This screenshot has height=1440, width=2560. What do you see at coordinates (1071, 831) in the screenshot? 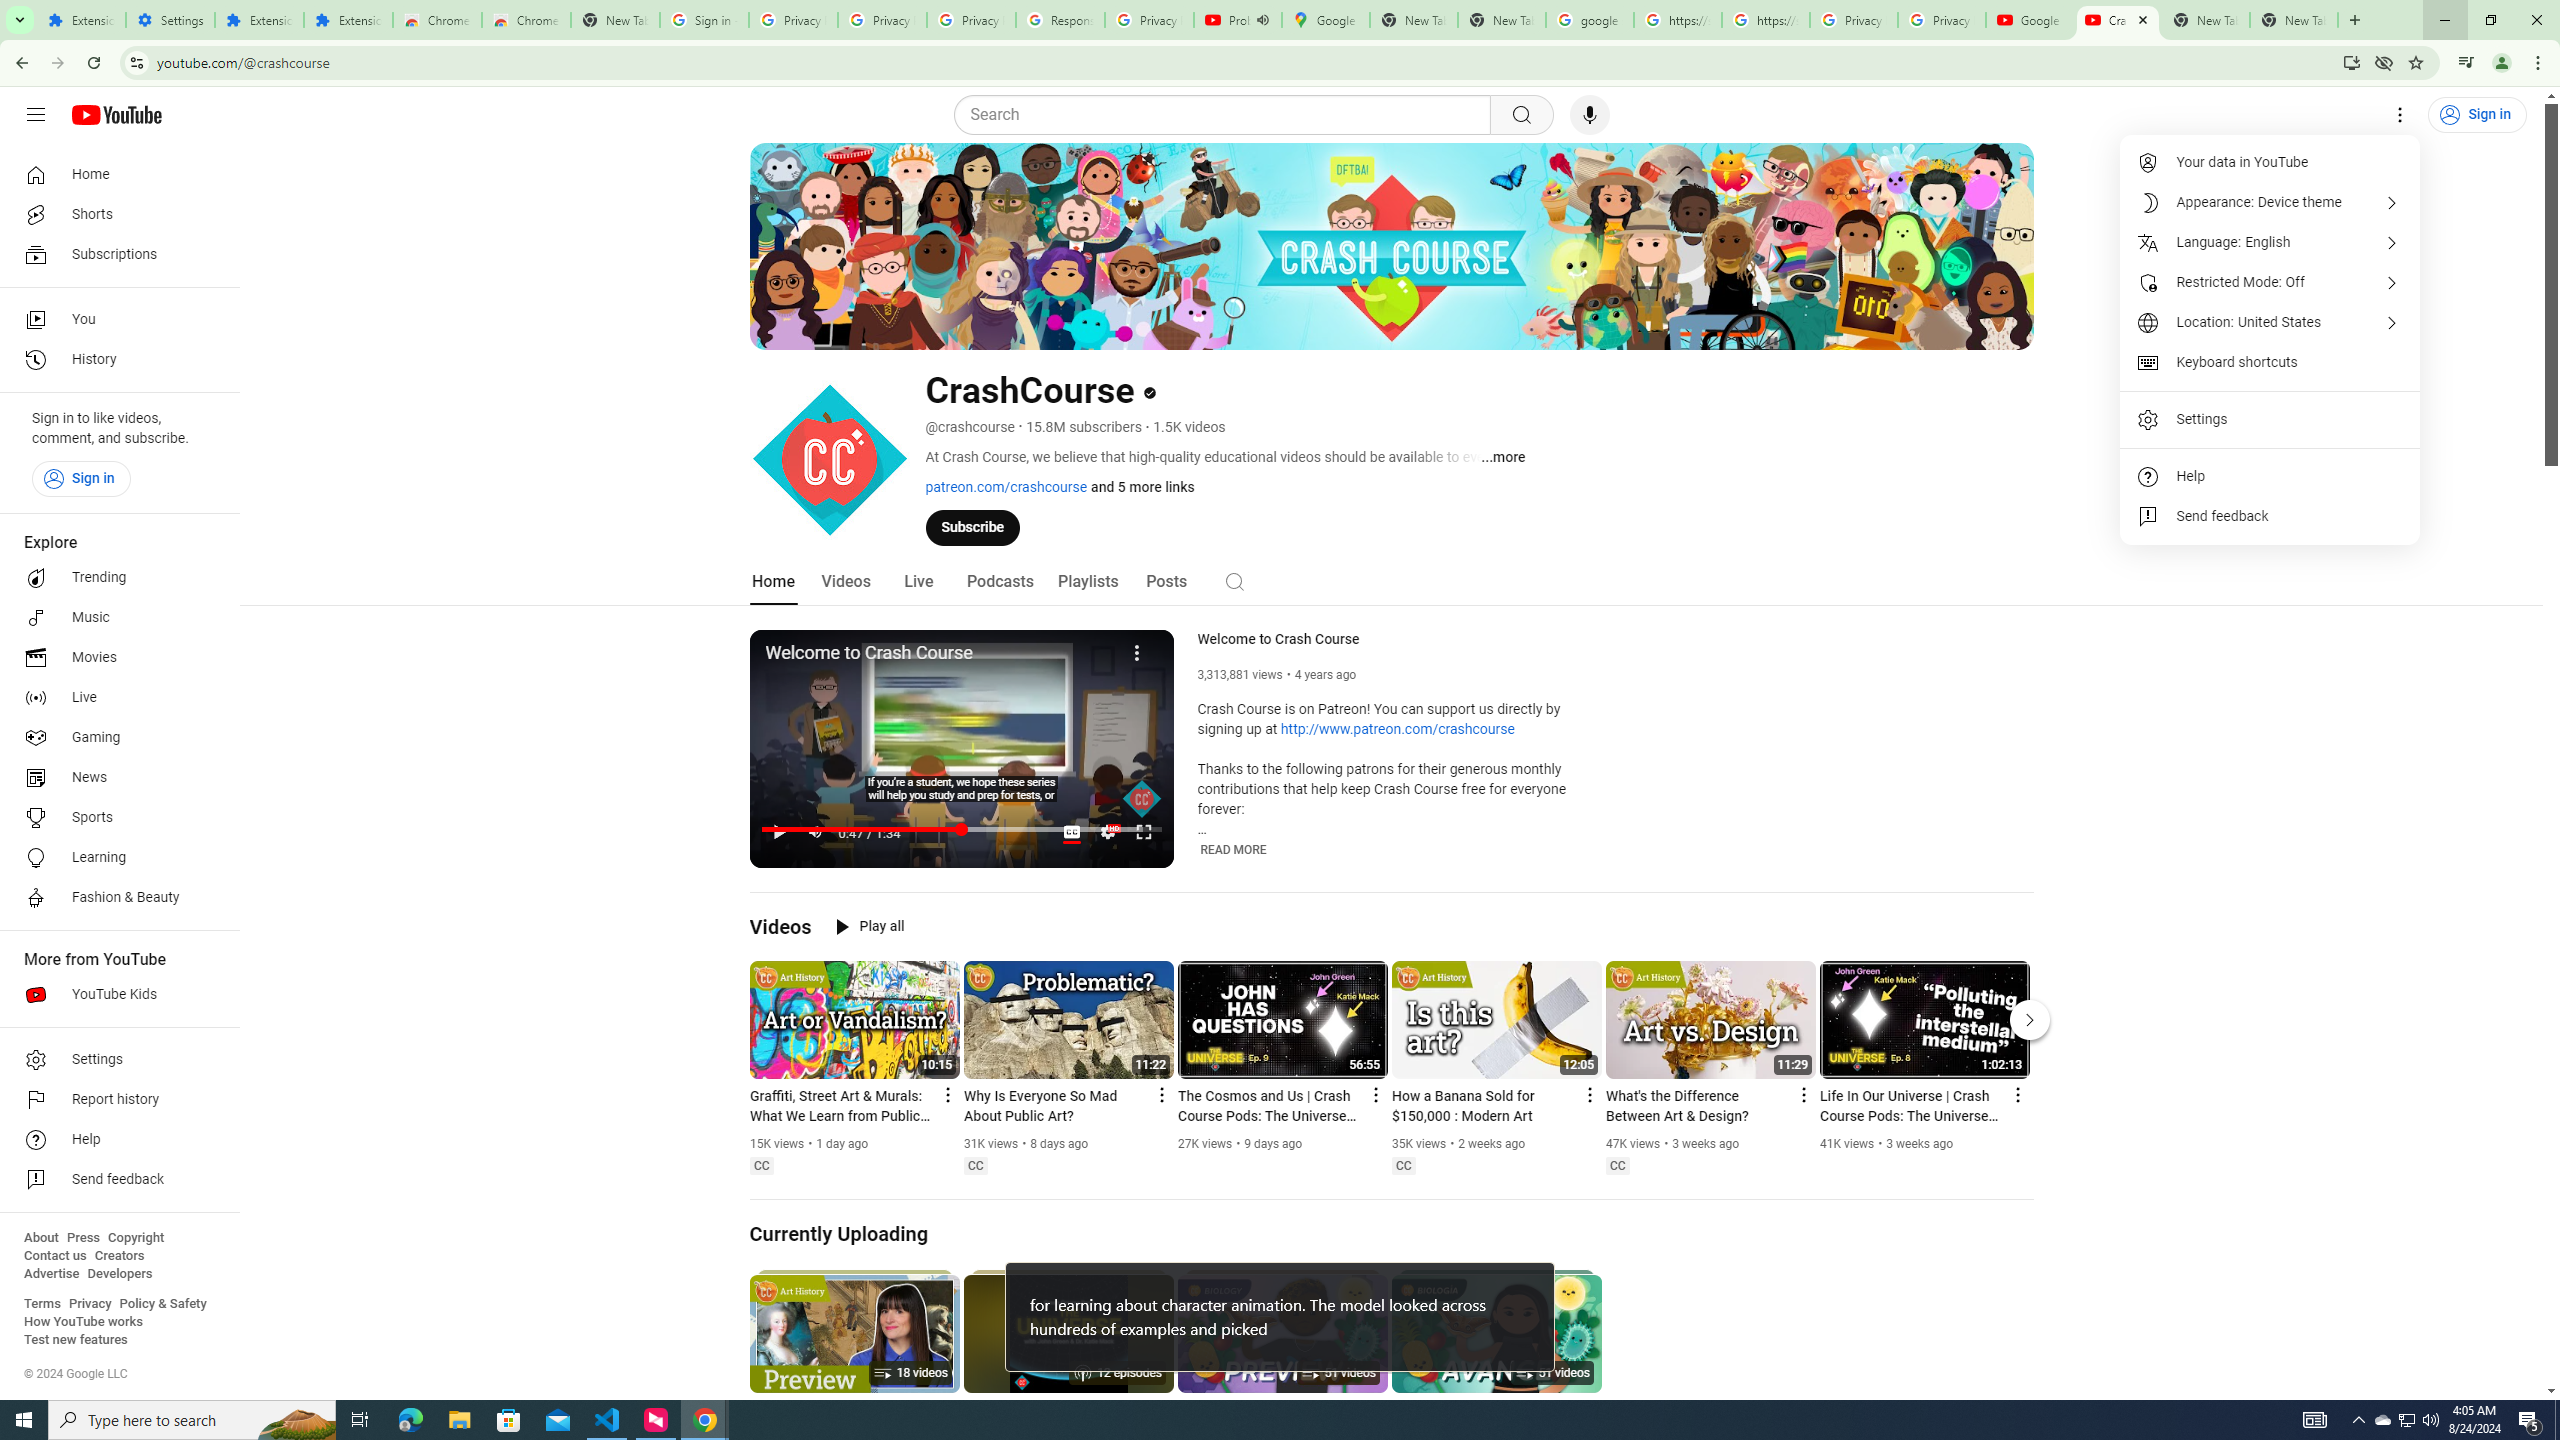
I see `Subtitles/closed captions unavailable` at bounding box center [1071, 831].